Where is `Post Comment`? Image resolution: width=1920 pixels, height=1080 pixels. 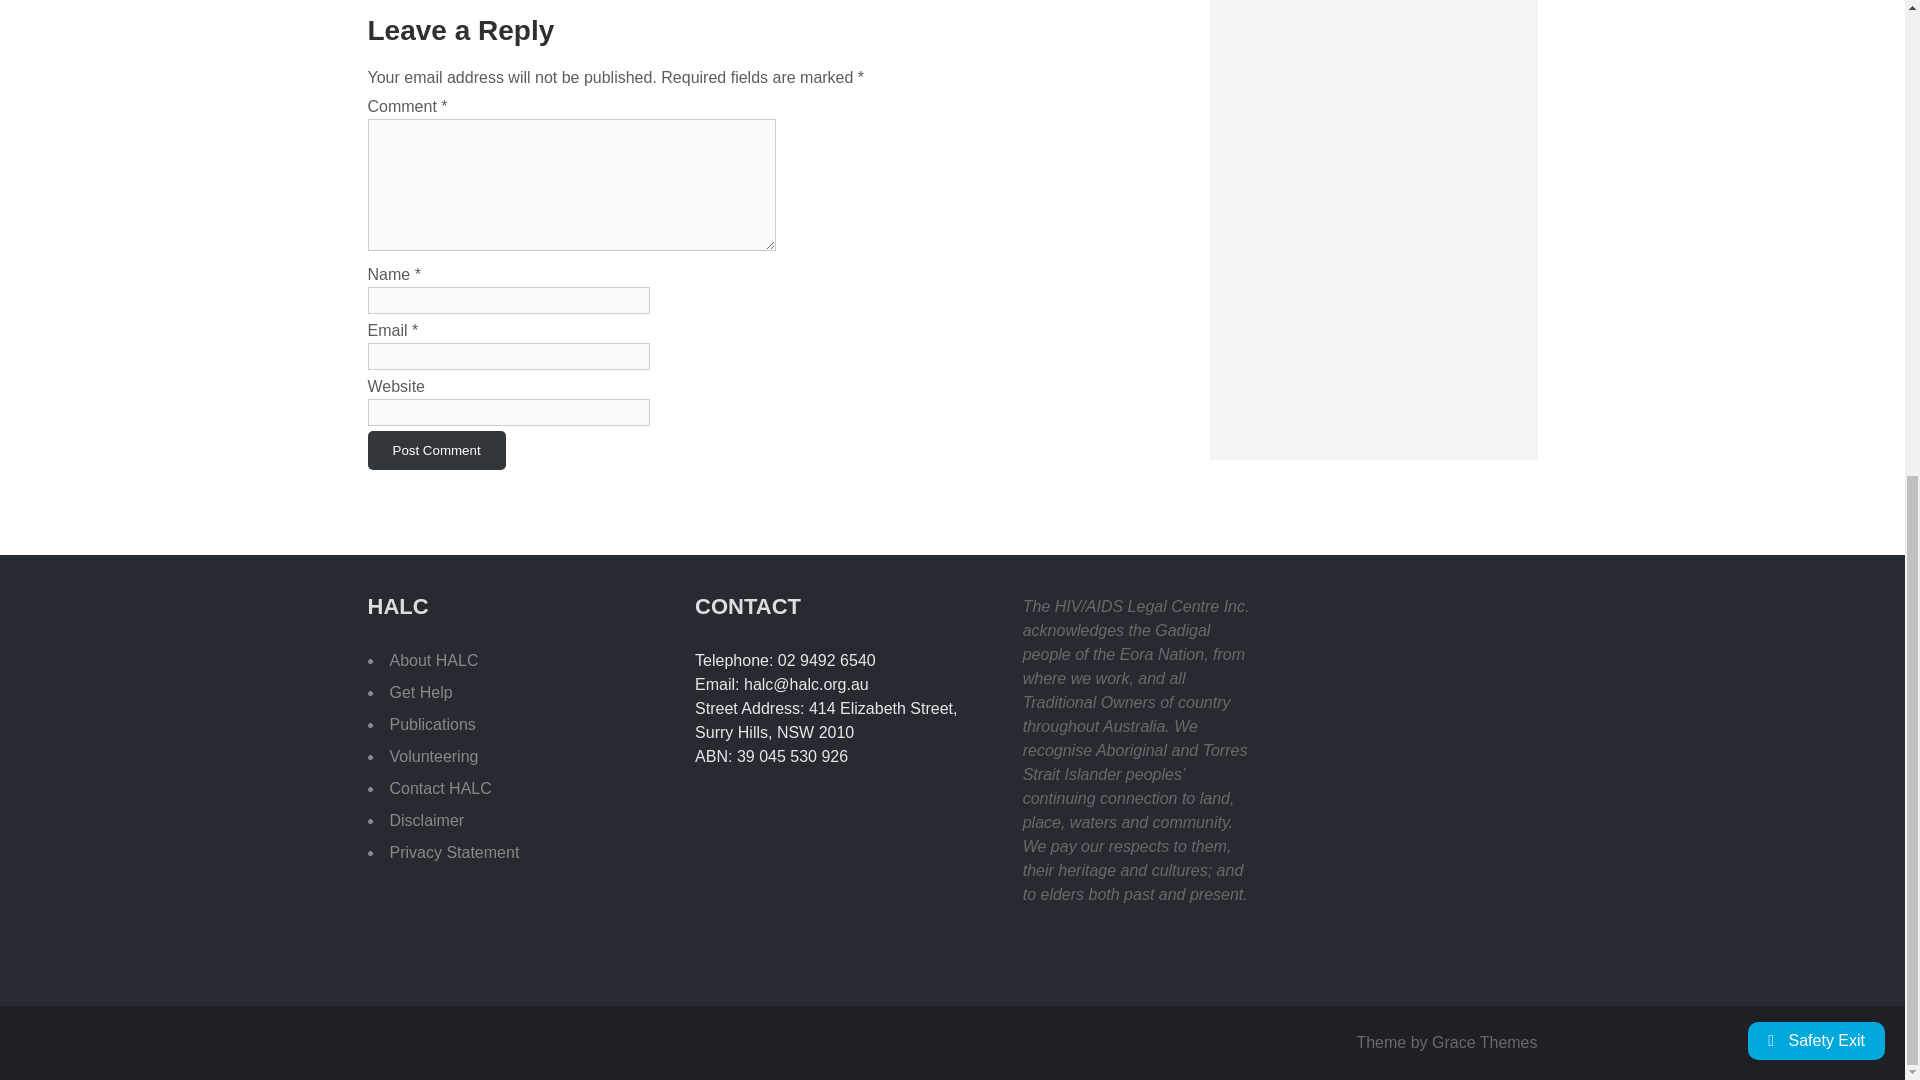 Post Comment is located at coordinates (437, 450).